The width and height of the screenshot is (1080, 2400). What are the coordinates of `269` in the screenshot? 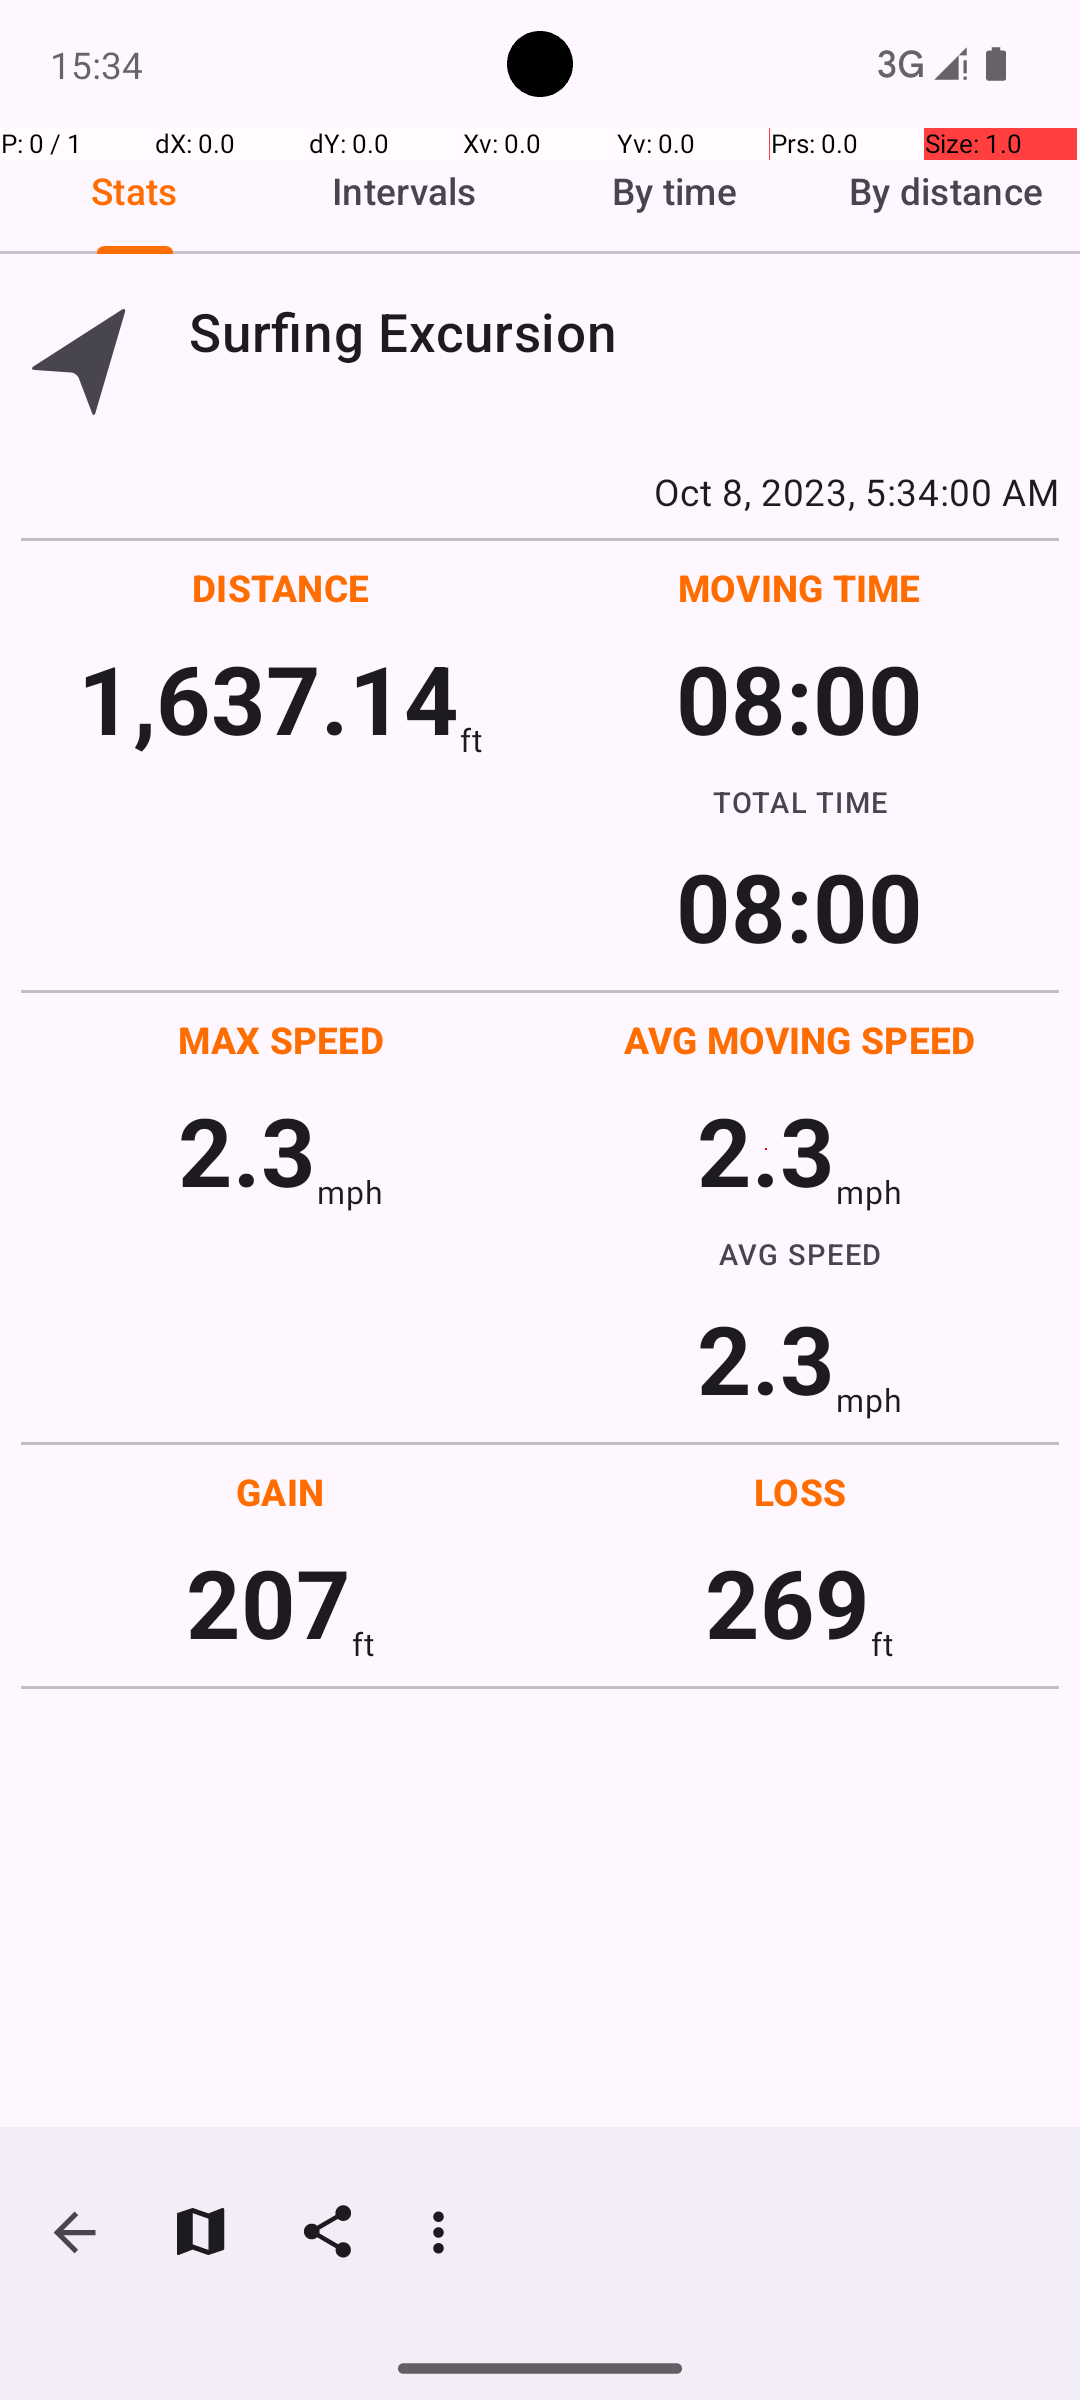 It's located at (788, 1602).